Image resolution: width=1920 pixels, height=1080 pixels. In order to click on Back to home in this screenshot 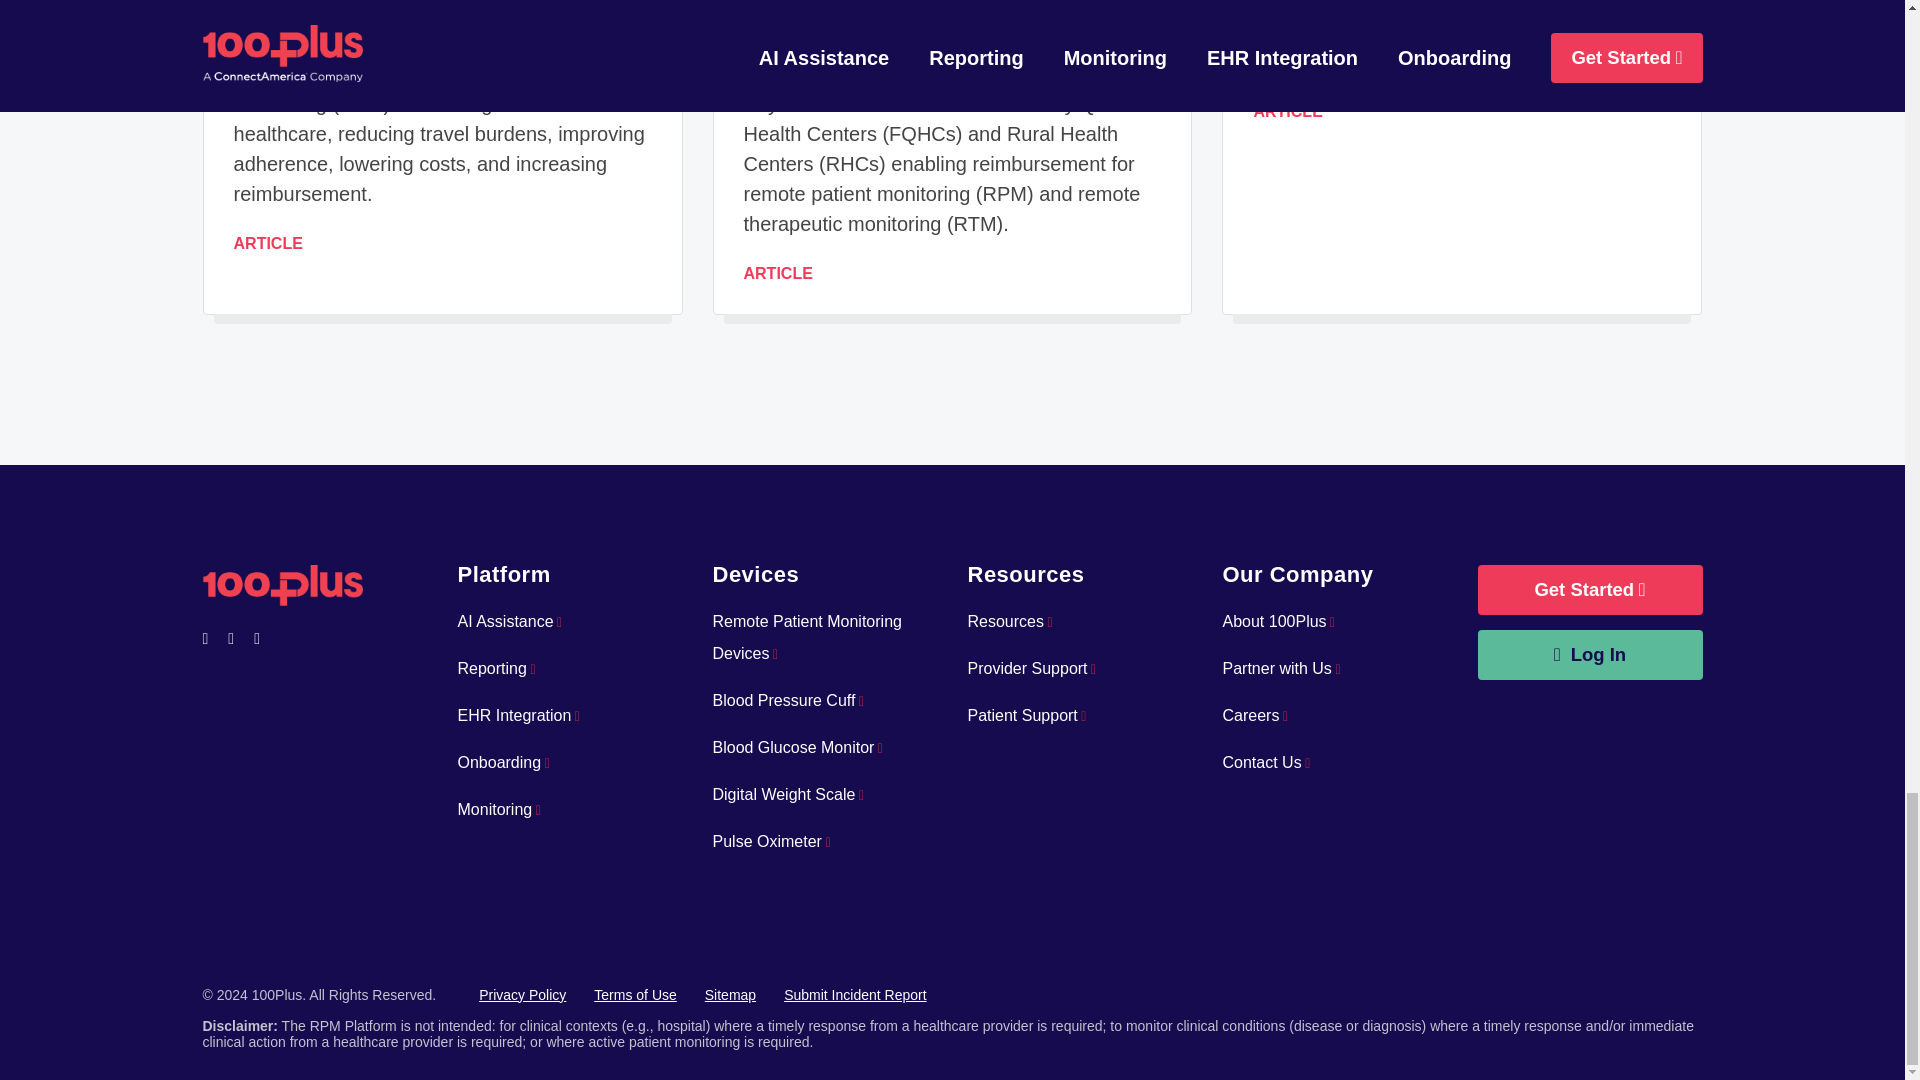, I will do `click(282, 580)`.